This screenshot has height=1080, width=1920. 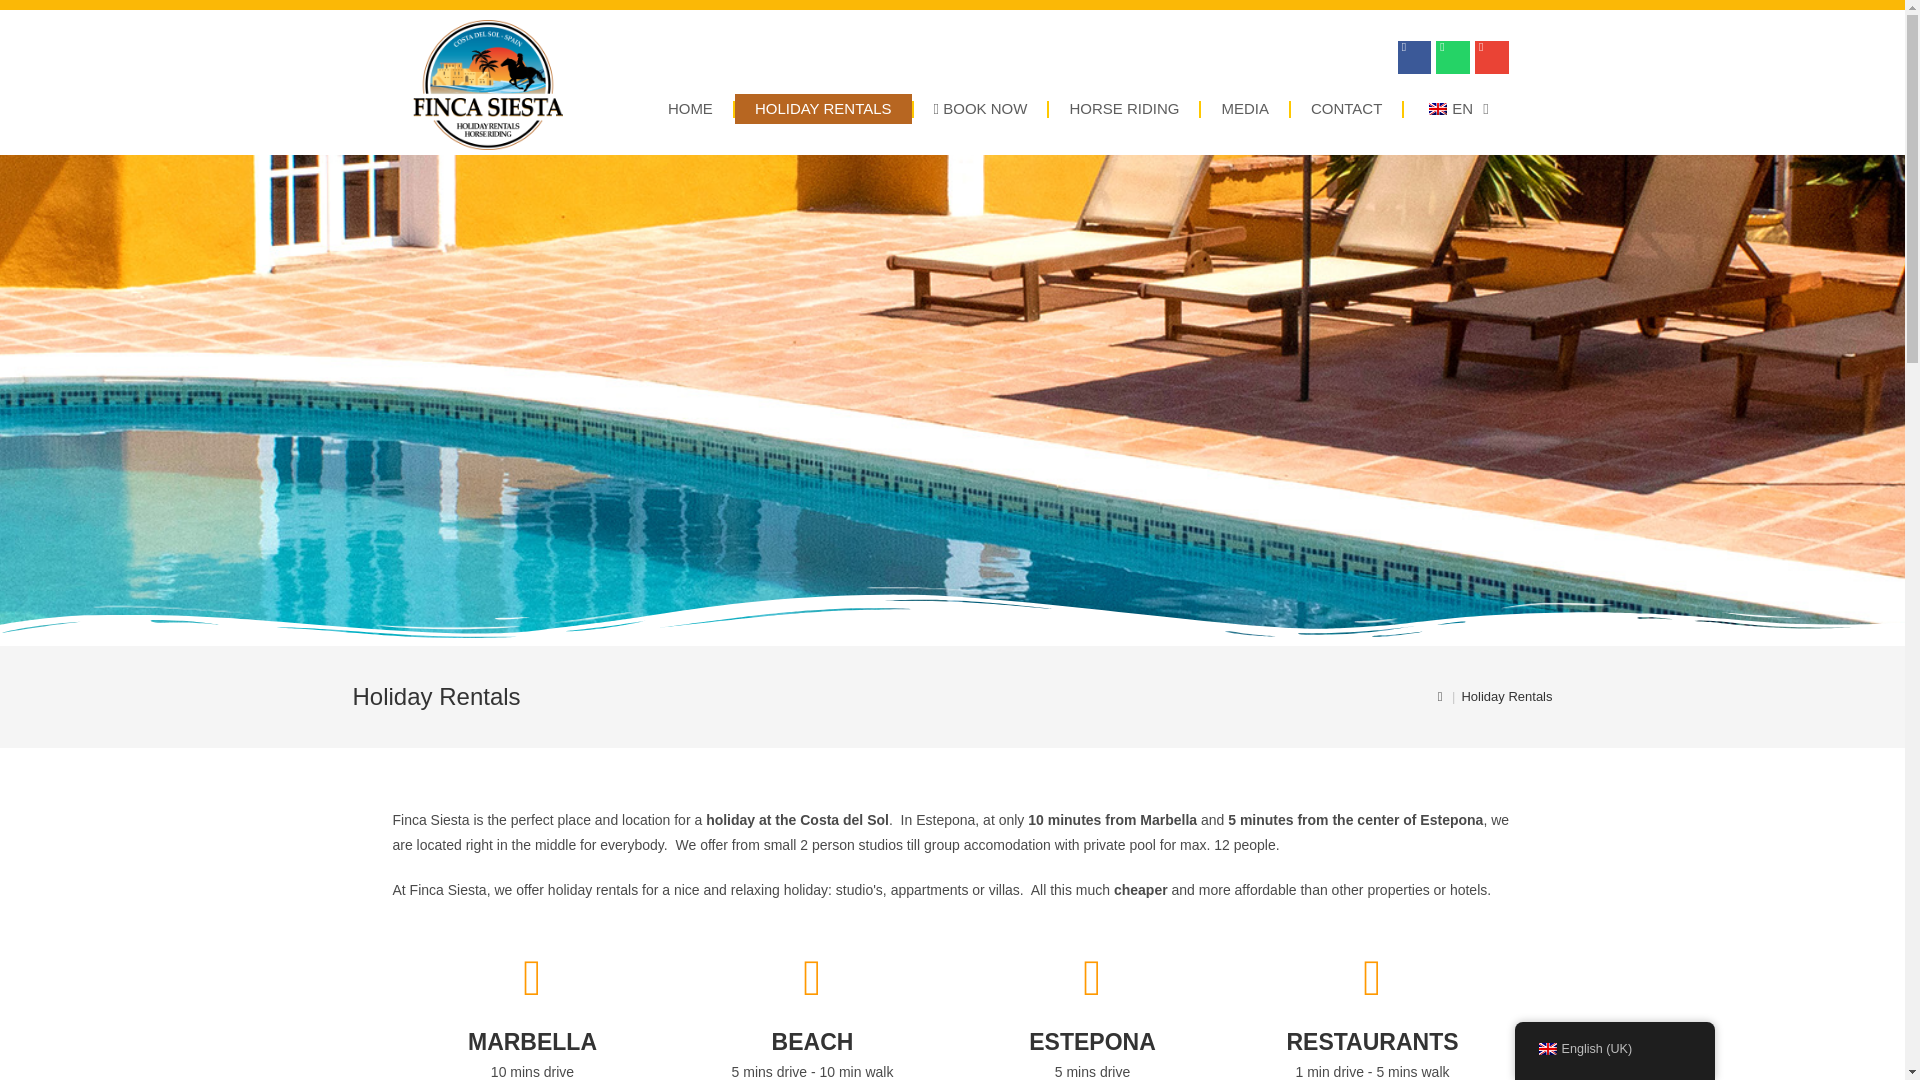 I want to click on MEDIA, so click(x=1244, y=108).